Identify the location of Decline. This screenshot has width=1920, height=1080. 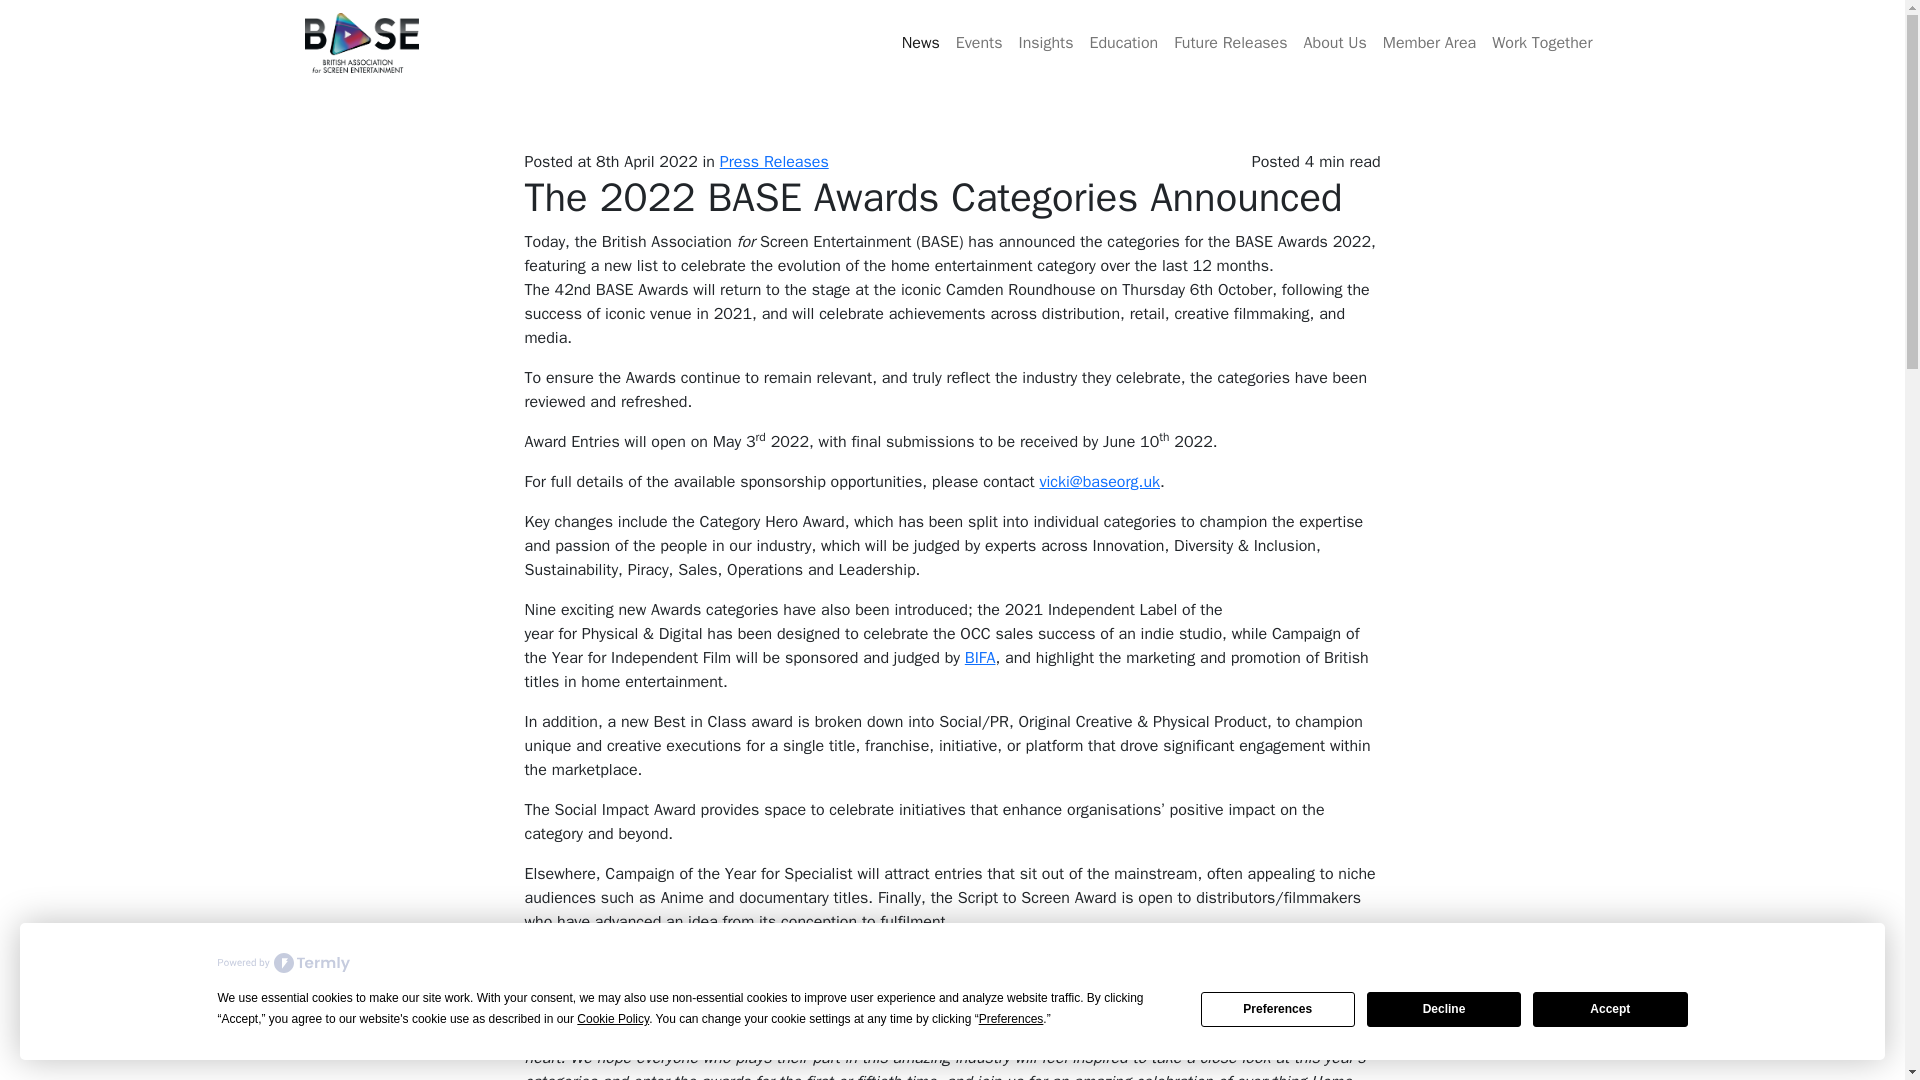
(1444, 1010).